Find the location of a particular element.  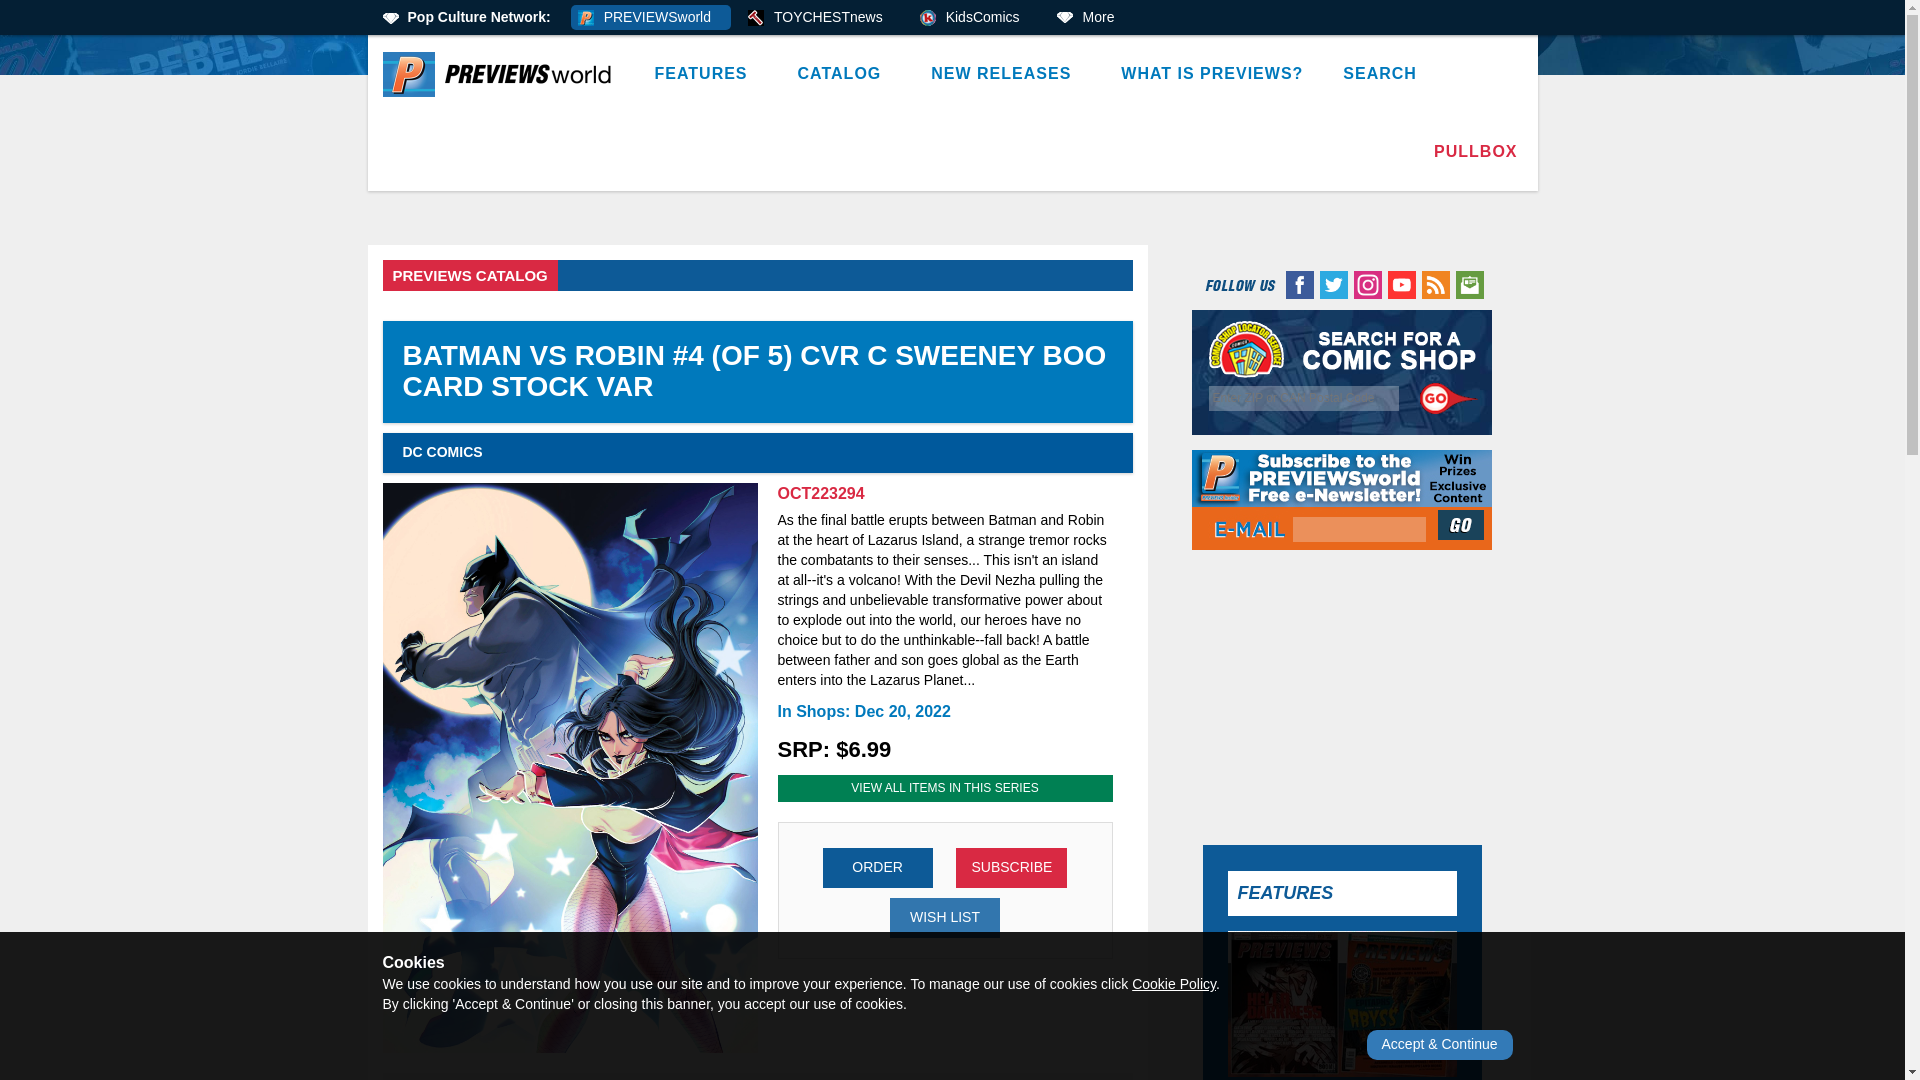

Email Address Input for Newsletter Signup is located at coordinates (1359, 530).